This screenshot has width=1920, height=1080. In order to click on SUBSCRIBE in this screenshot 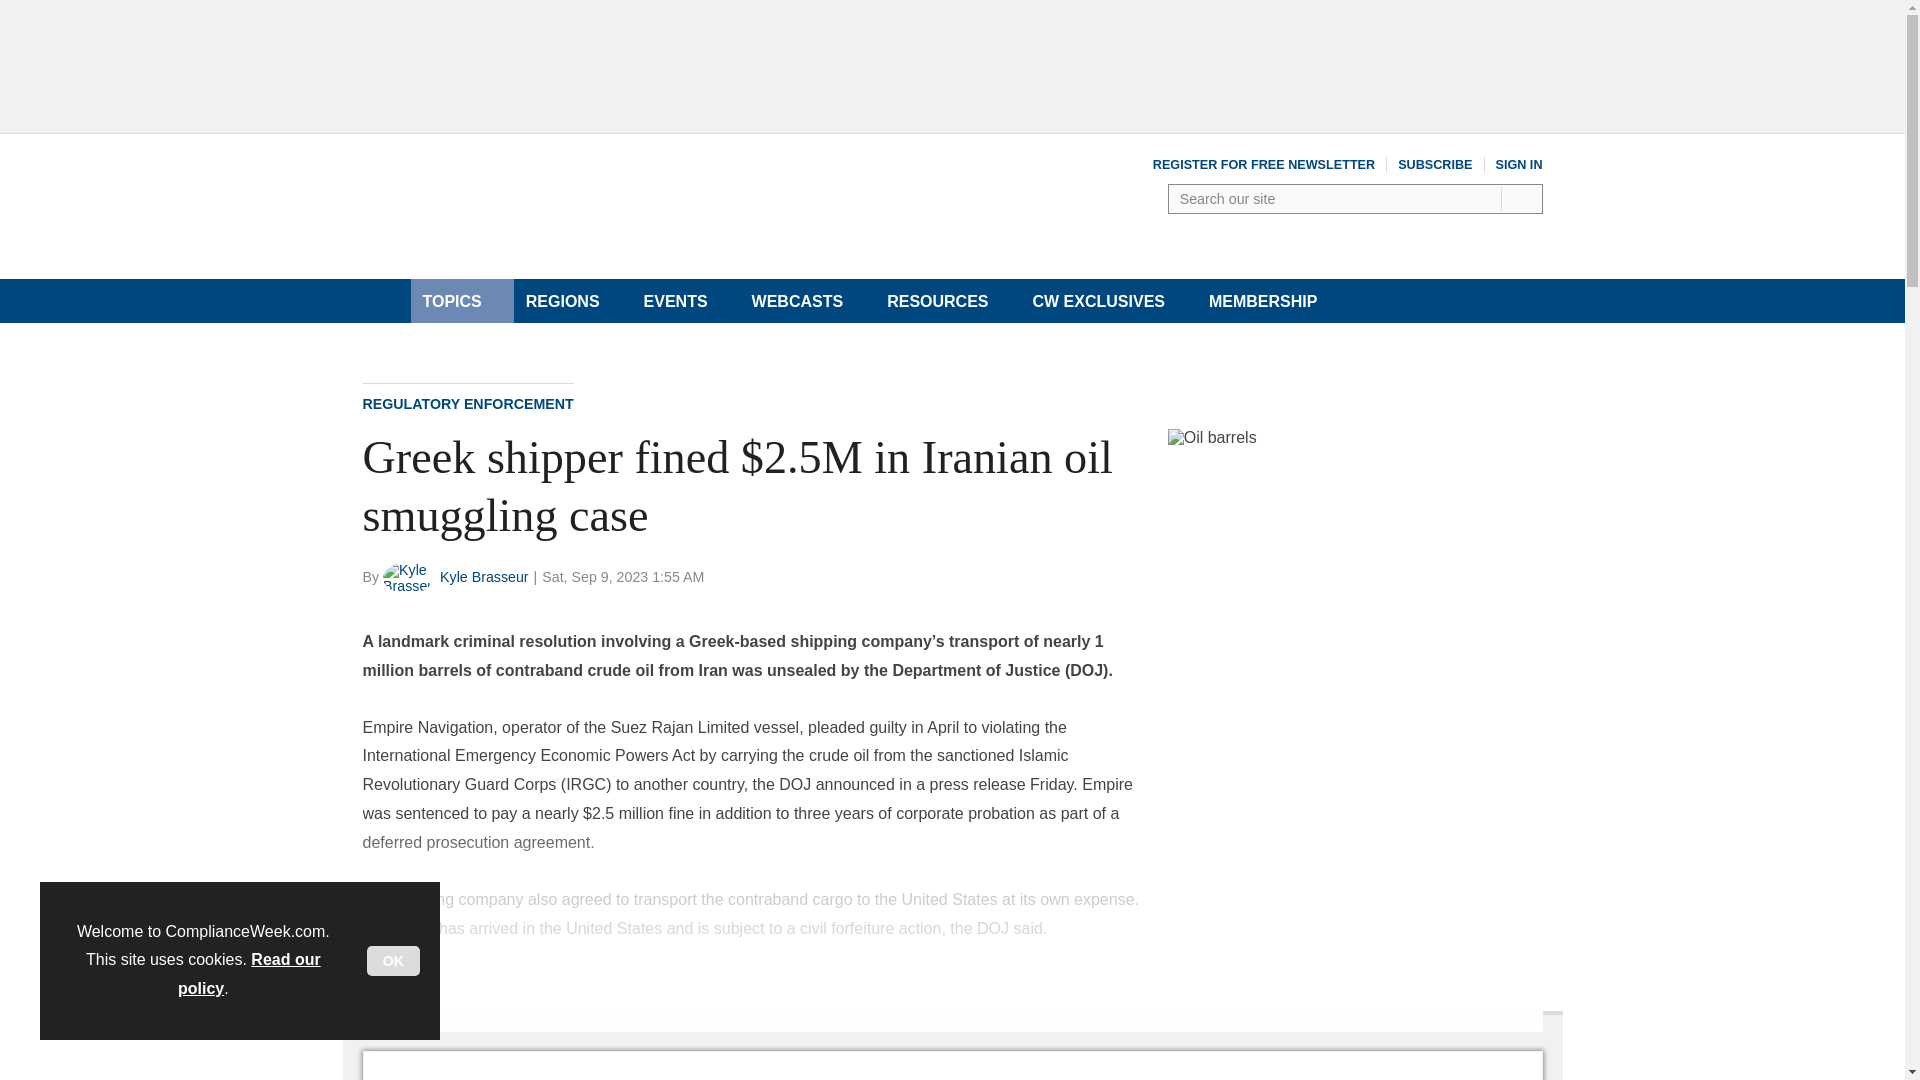, I will do `click(1434, 164)`.